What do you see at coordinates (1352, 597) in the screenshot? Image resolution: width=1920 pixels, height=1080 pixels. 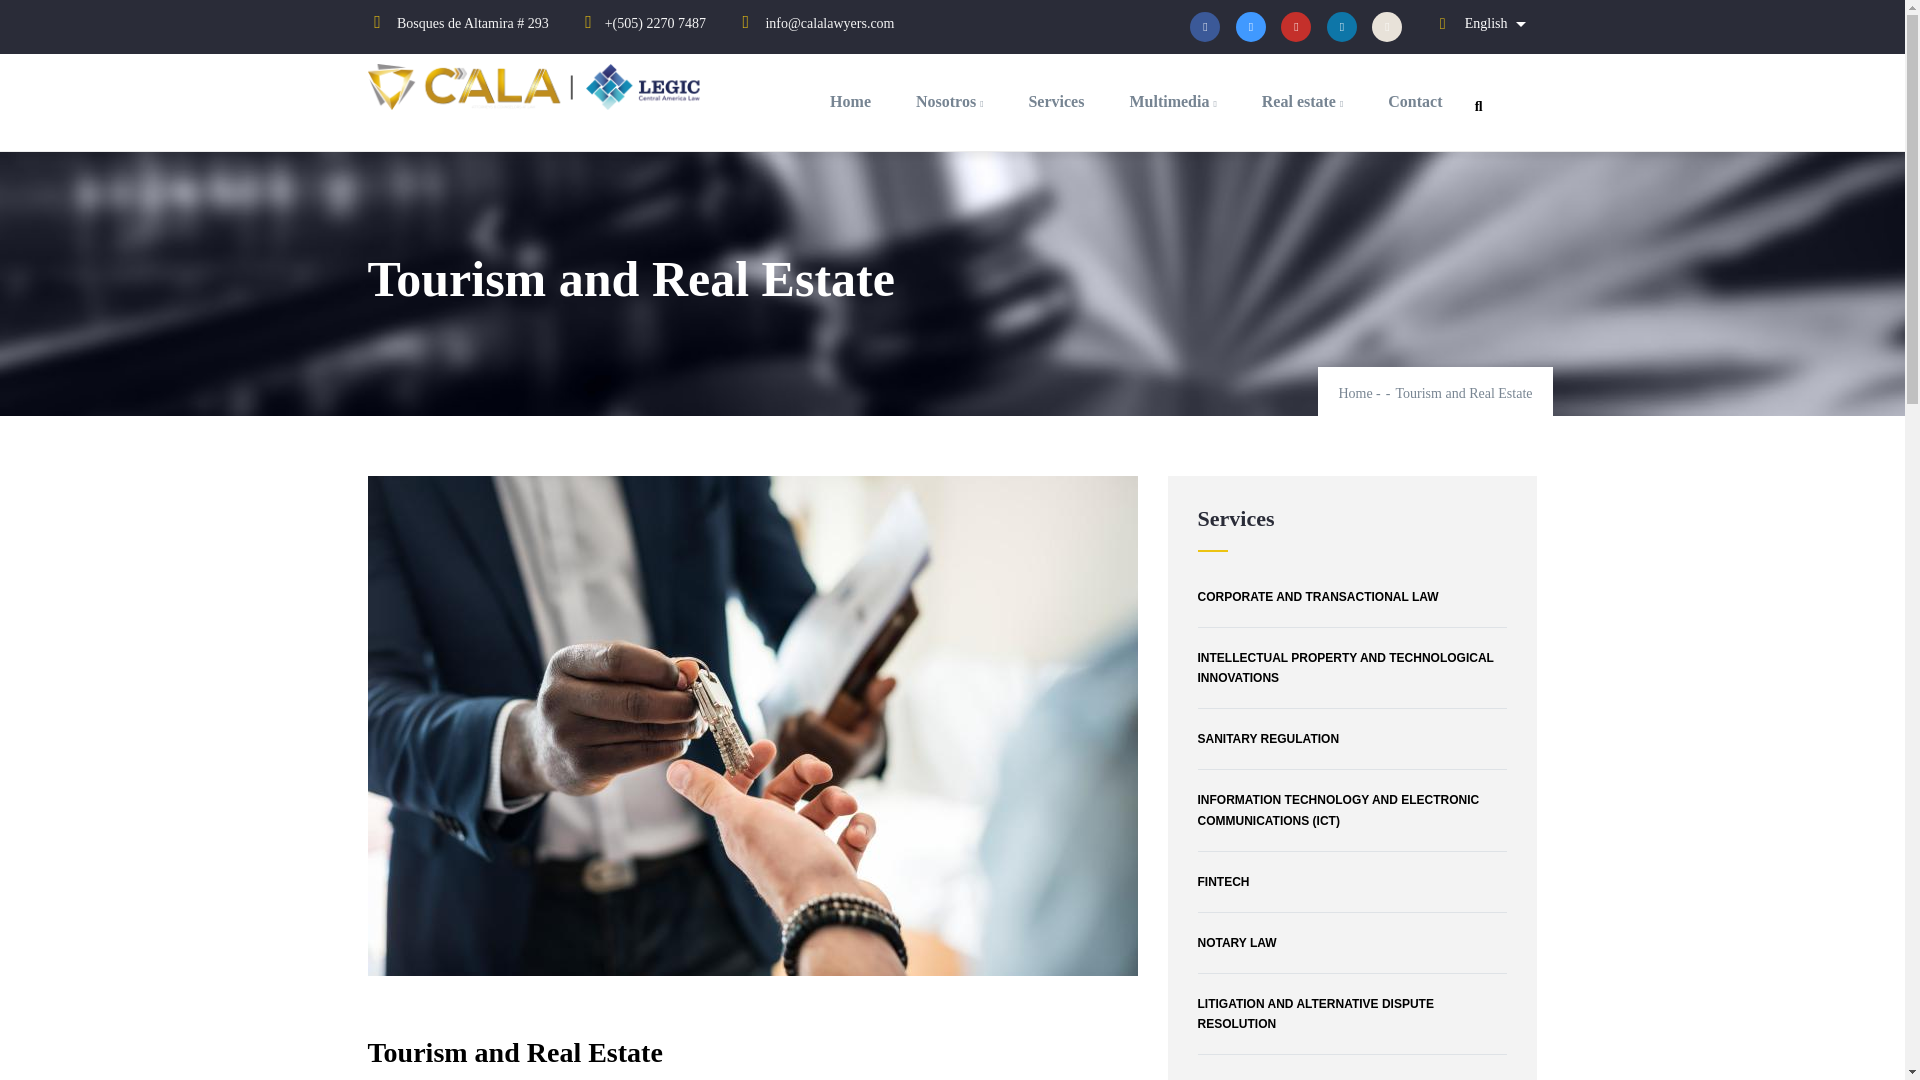 I see `CORPORATE AND TRANSACTIONAL LAW` at bounding box center [1352, 597].